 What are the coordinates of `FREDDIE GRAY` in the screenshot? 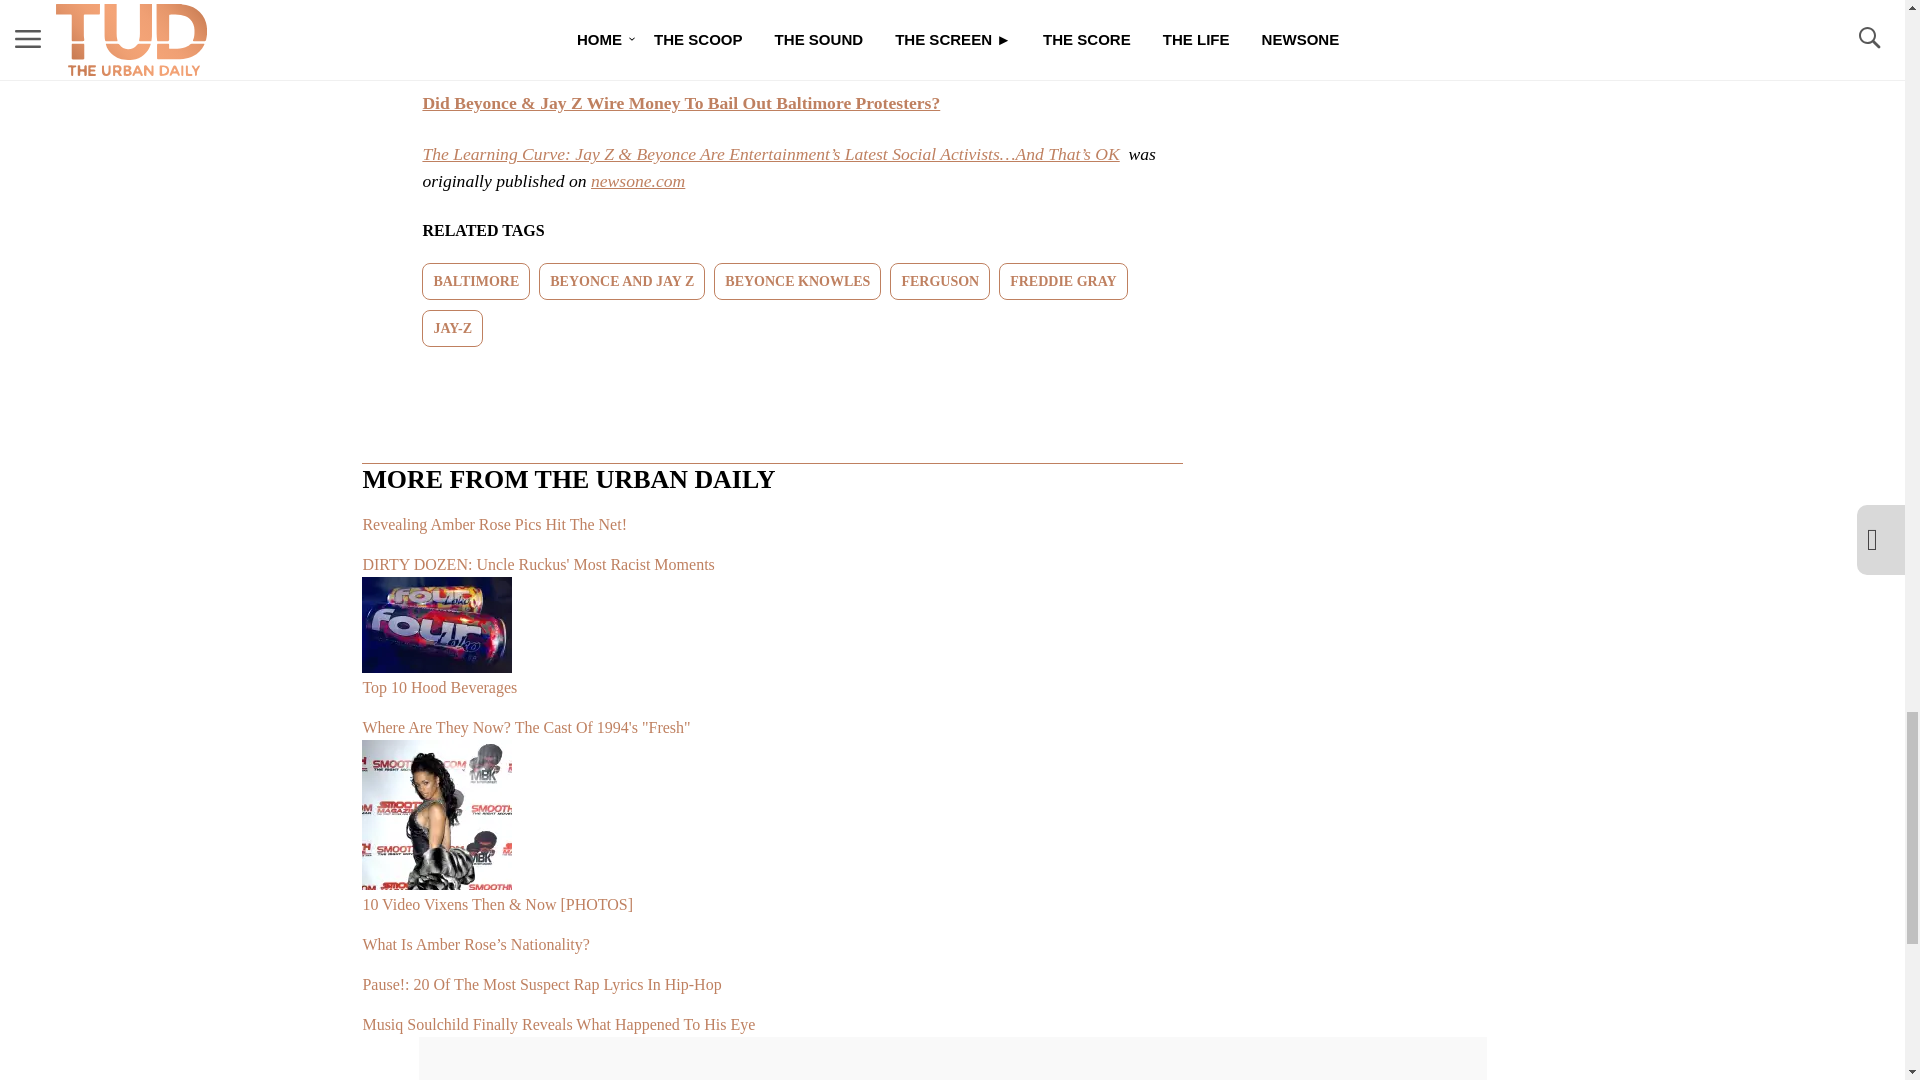 It's located at (1062, 282).